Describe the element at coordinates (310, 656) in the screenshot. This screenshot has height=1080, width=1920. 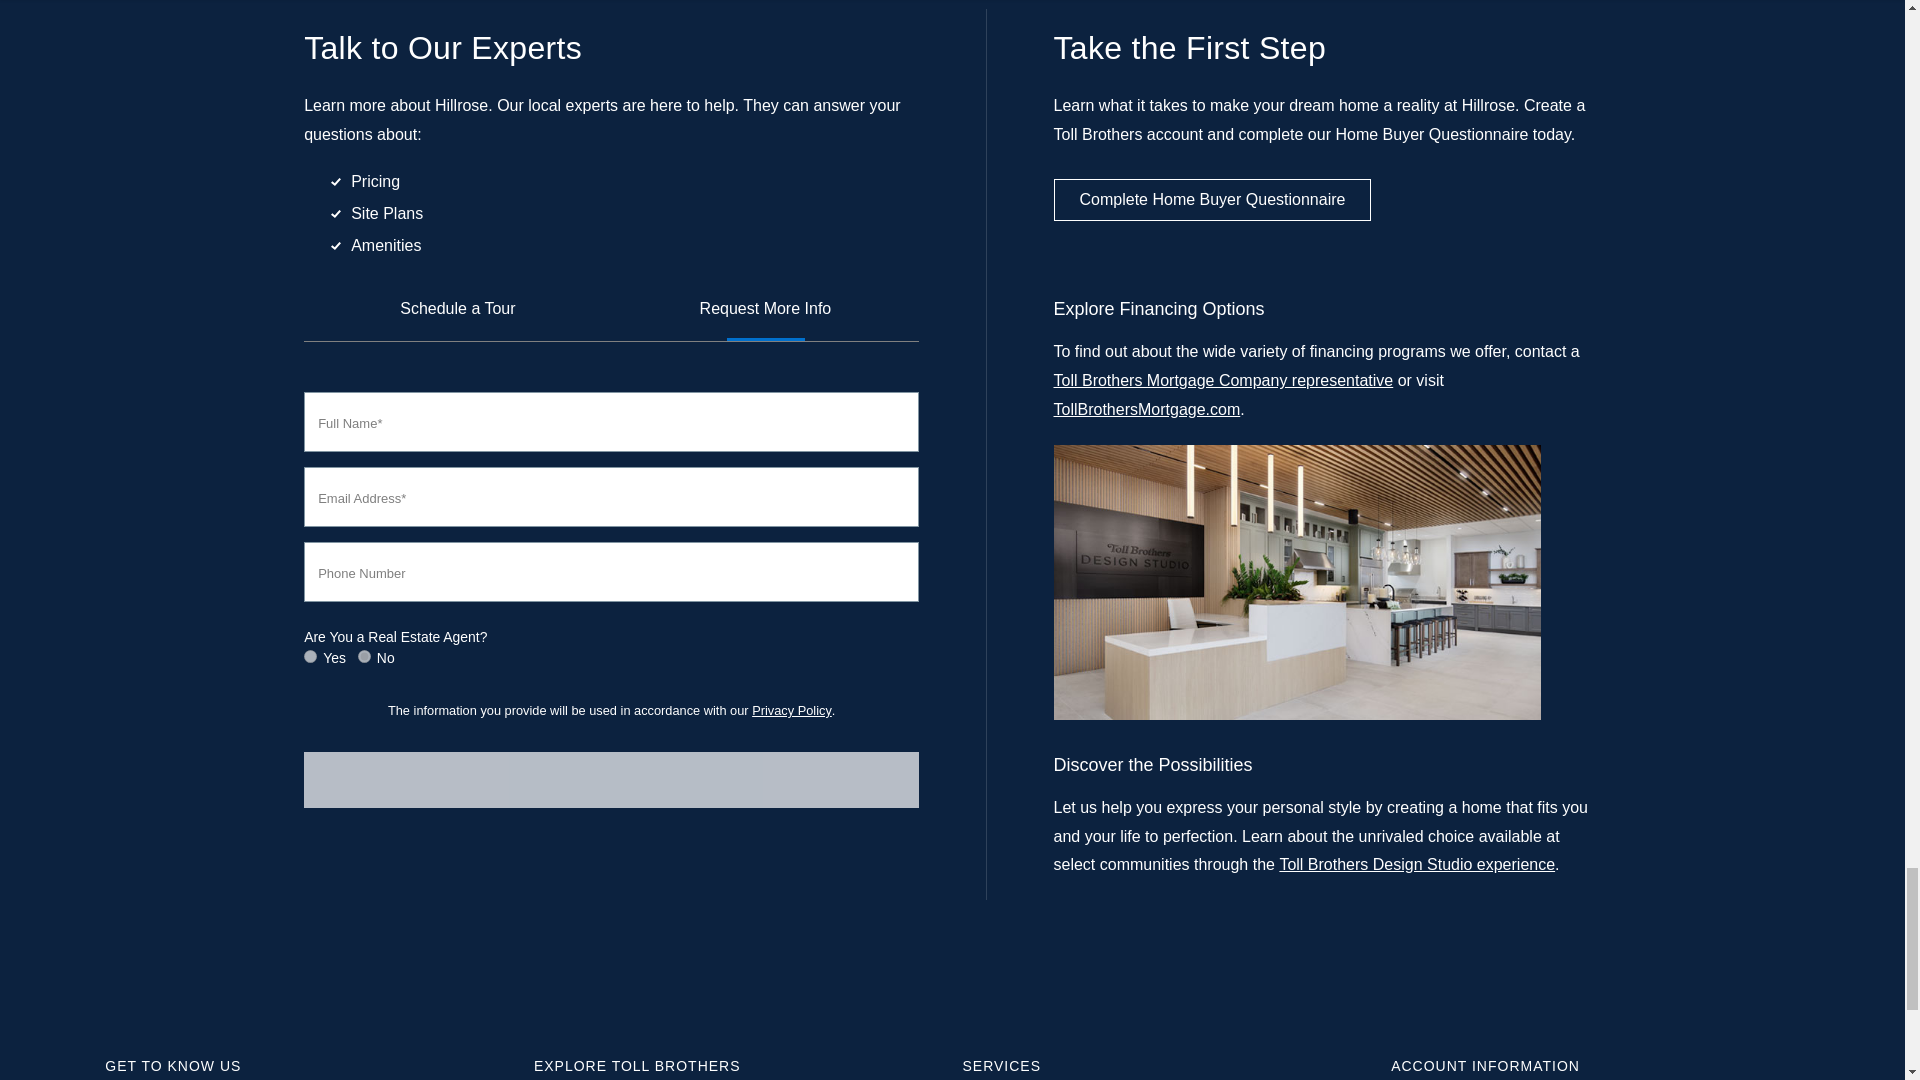
I see `yes` at that location.